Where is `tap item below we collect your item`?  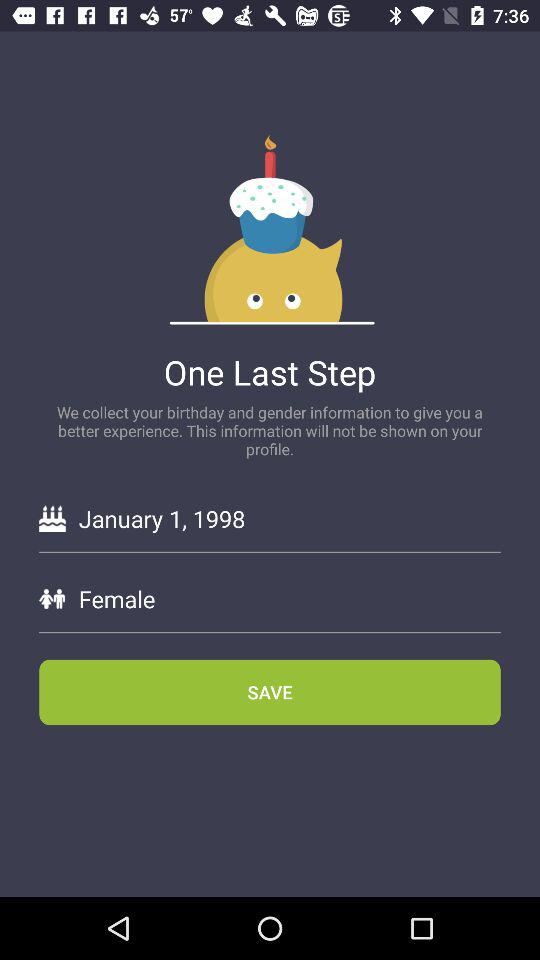 tap item below we collect your item is located at coordinates (289, 518).